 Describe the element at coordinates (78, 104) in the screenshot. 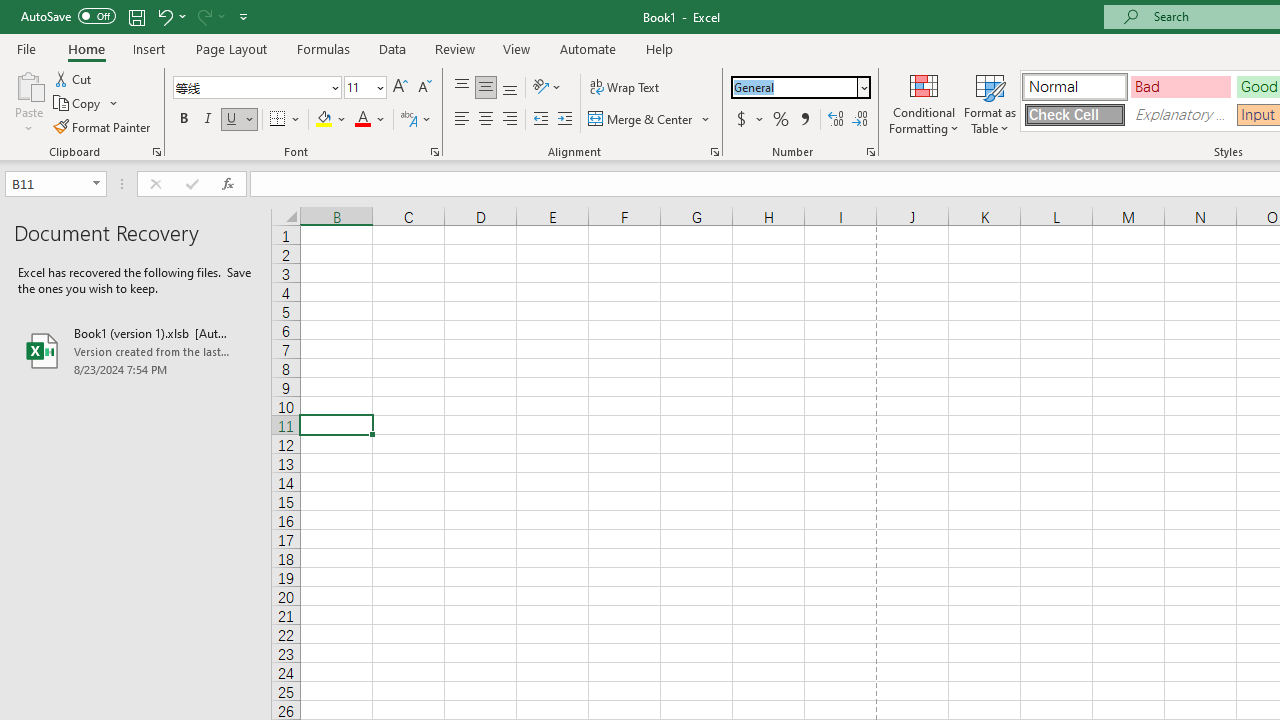

I see `Copy` at that location.